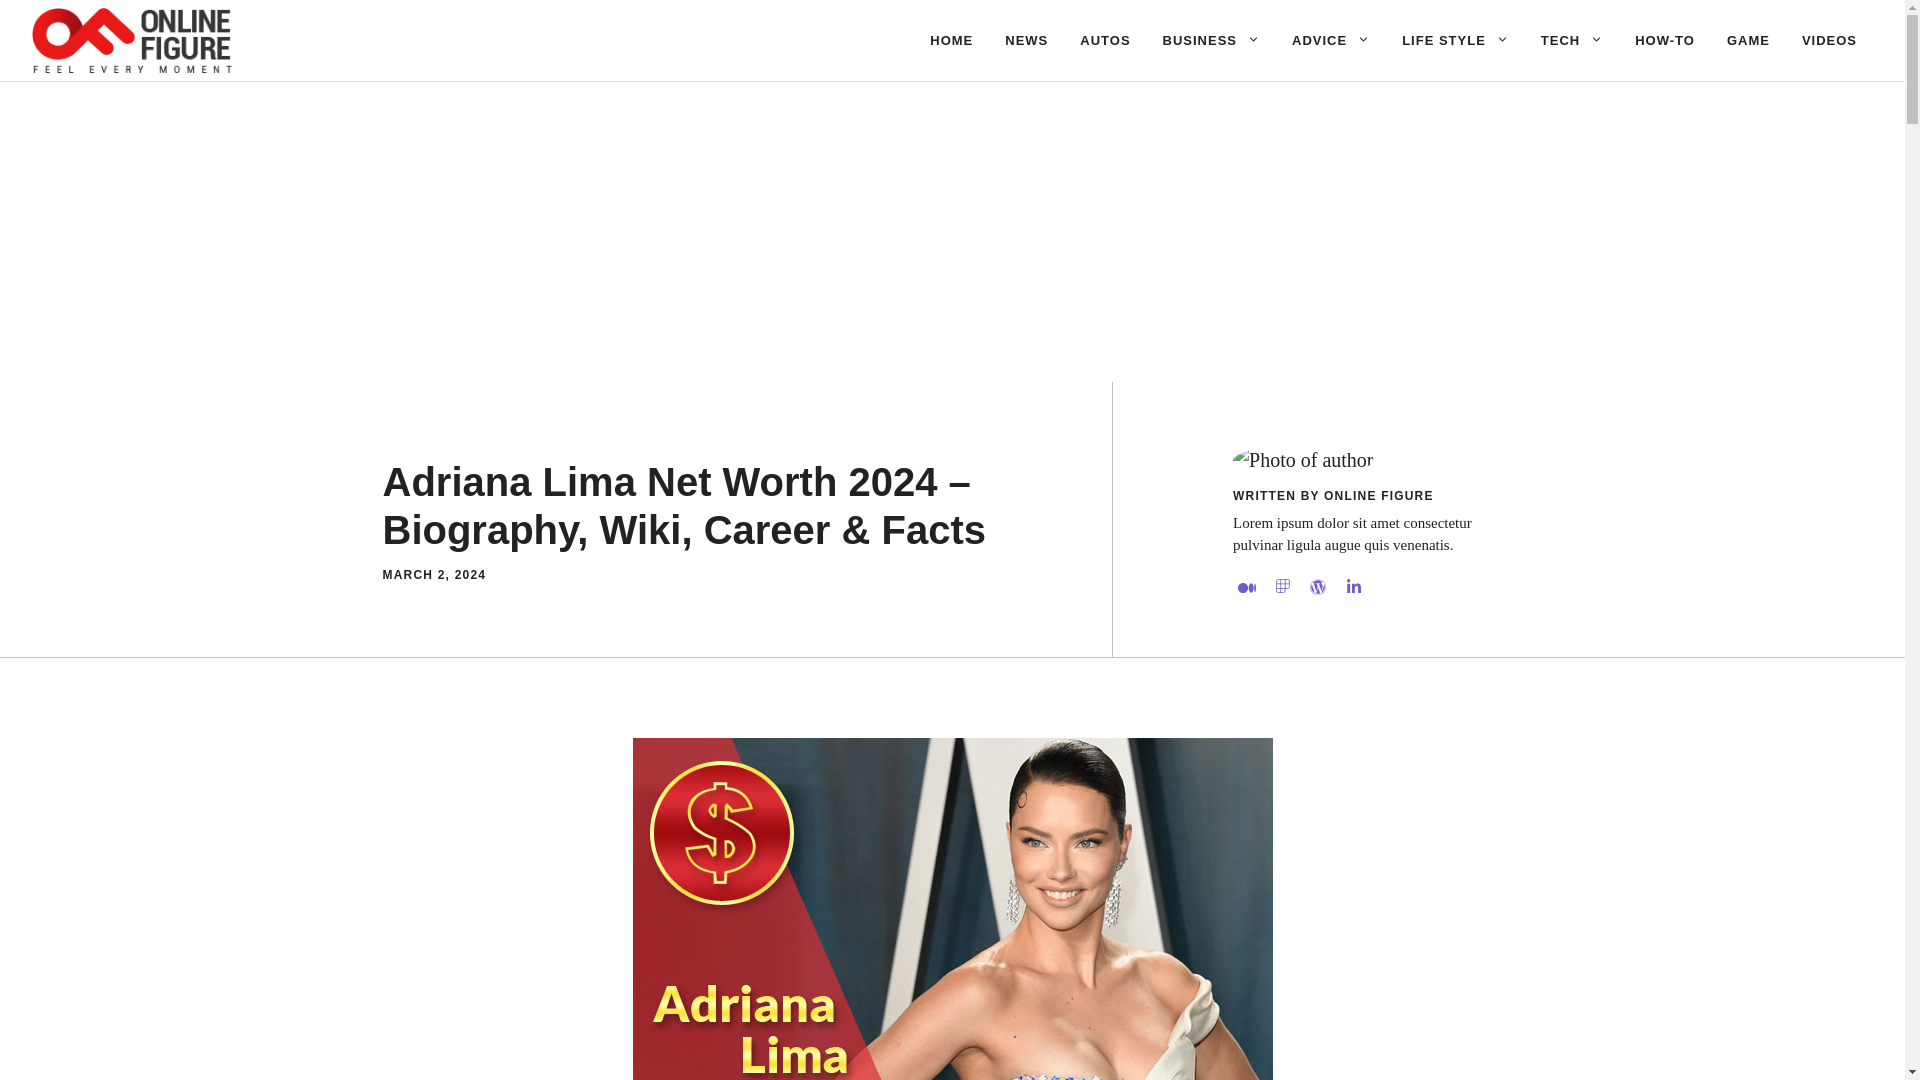  Describe the element at coordinates (1664, 40) in the screenshot. I see `HOW-TO` at that location.